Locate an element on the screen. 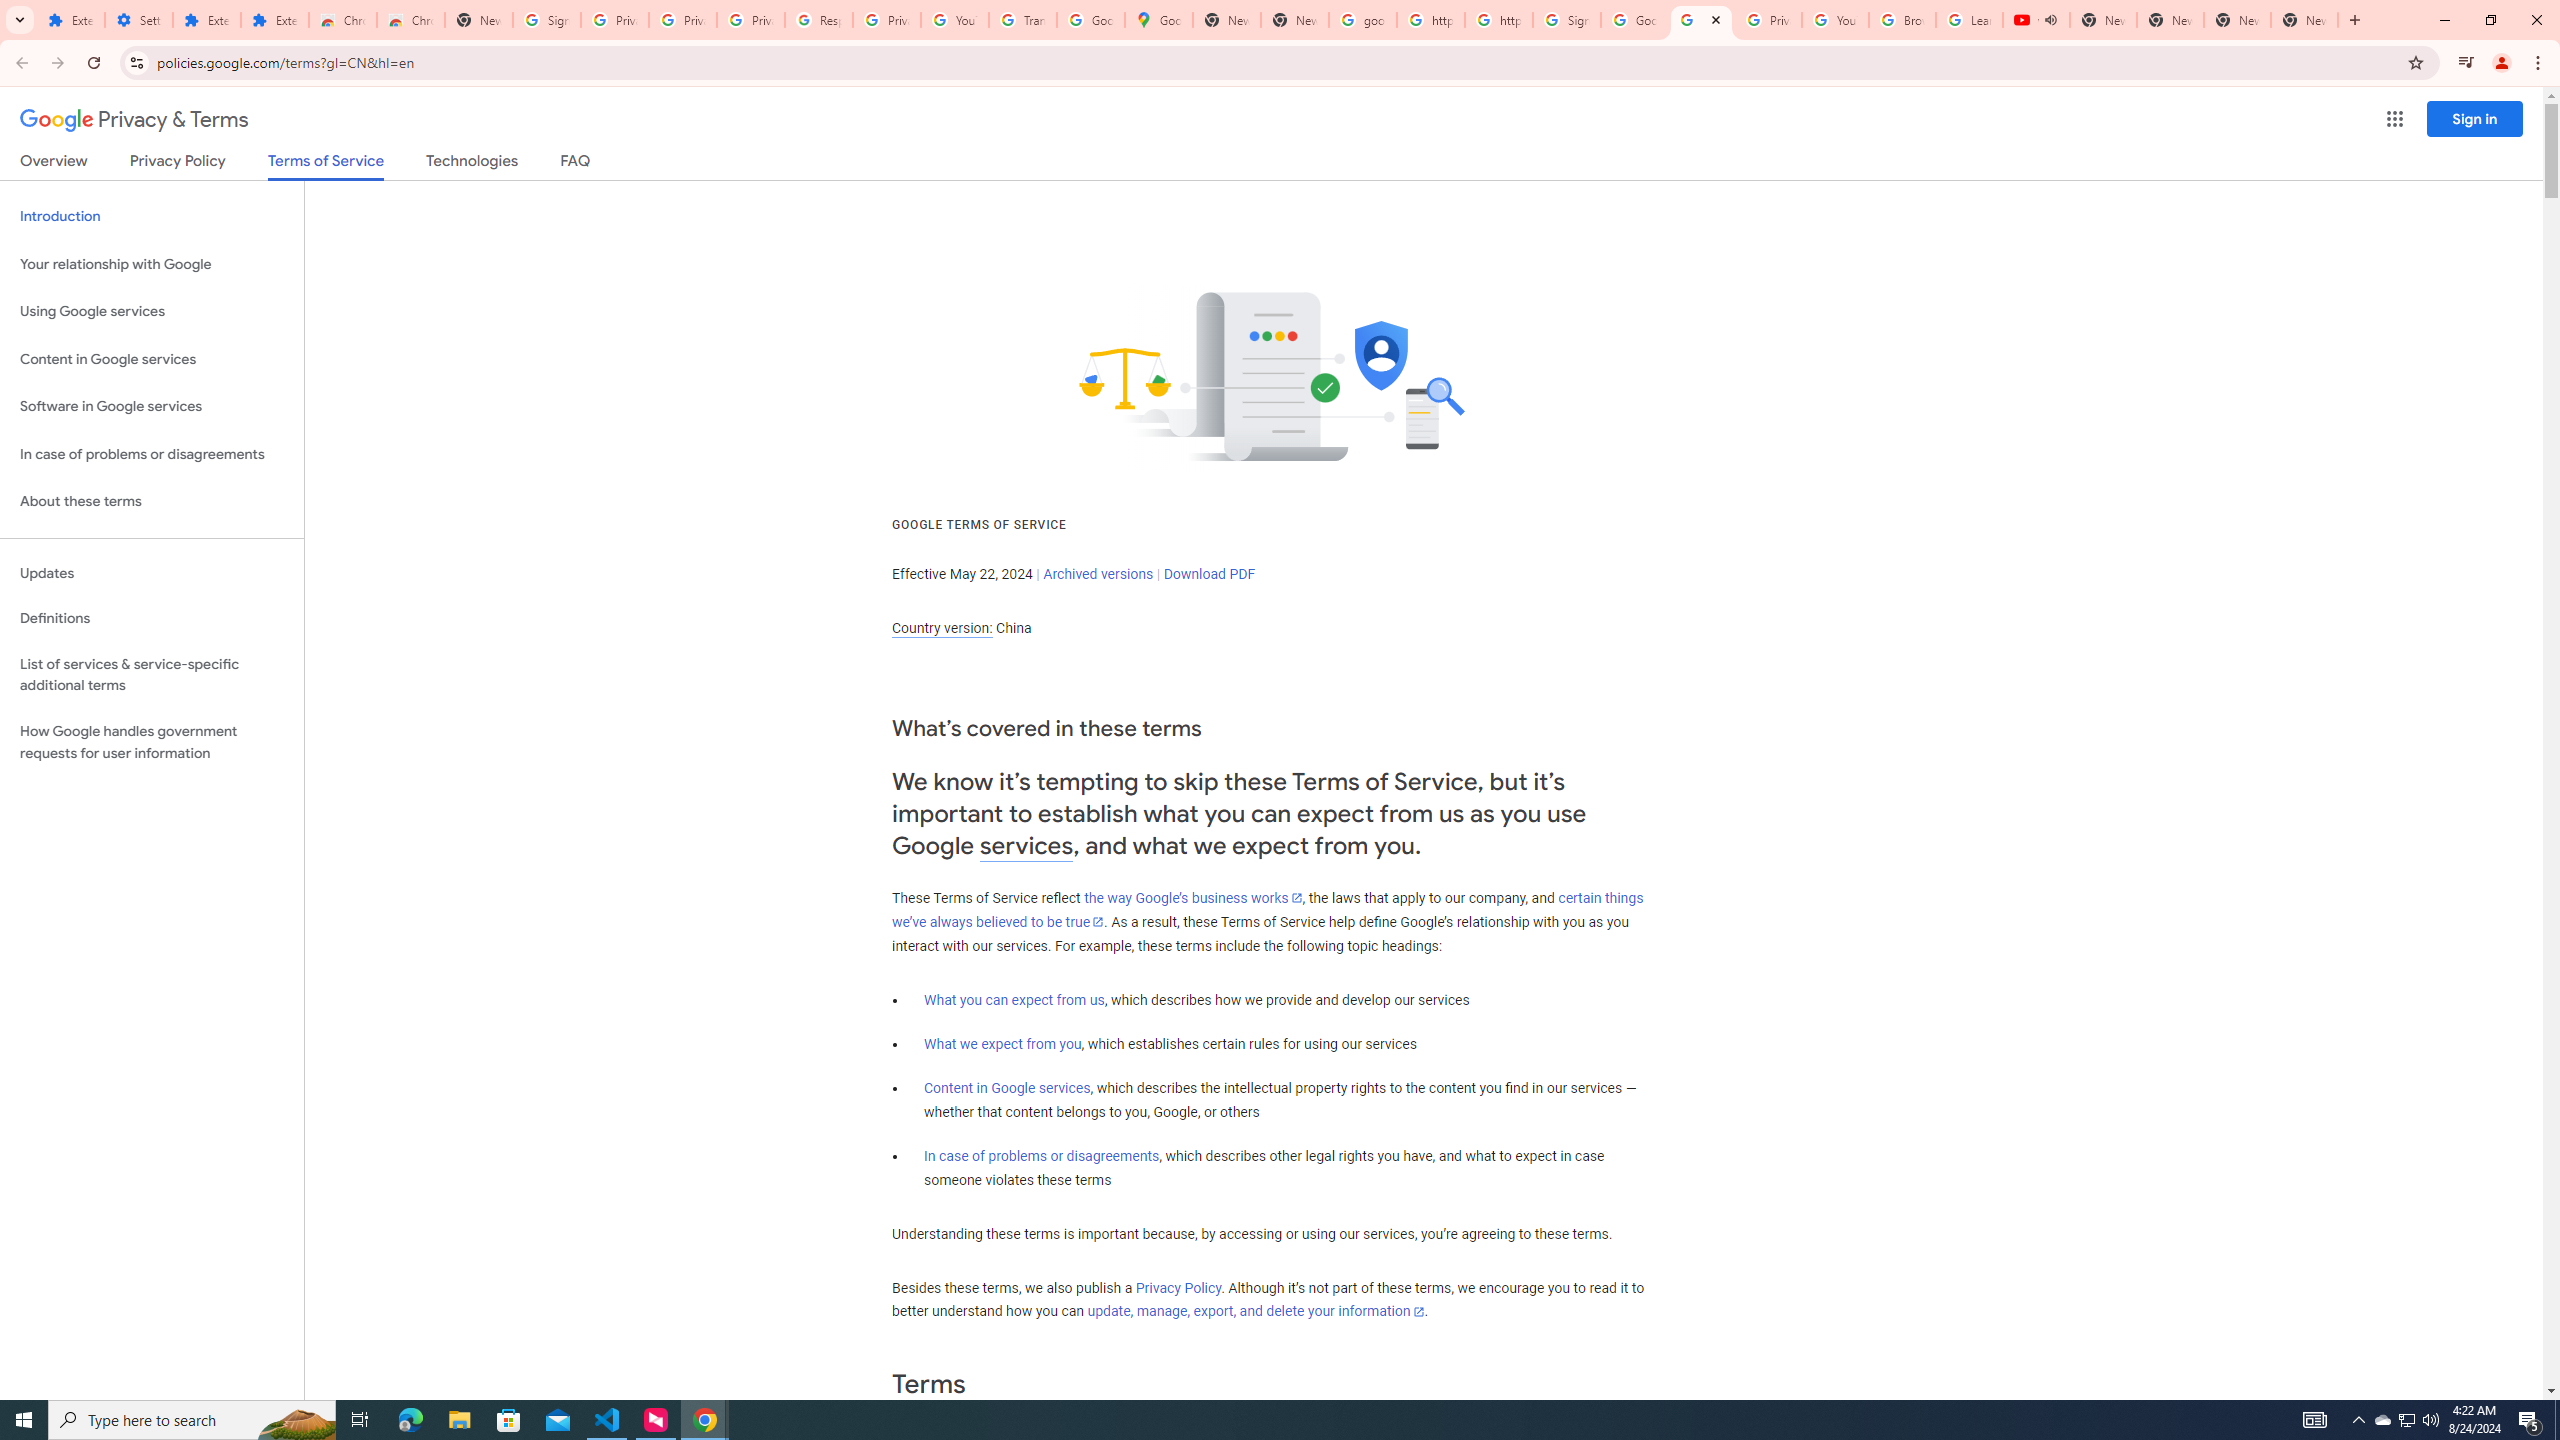 The width and height of the screenshot is (2560, 1440). Content in Google services is located at coordinates (1007, 1088).